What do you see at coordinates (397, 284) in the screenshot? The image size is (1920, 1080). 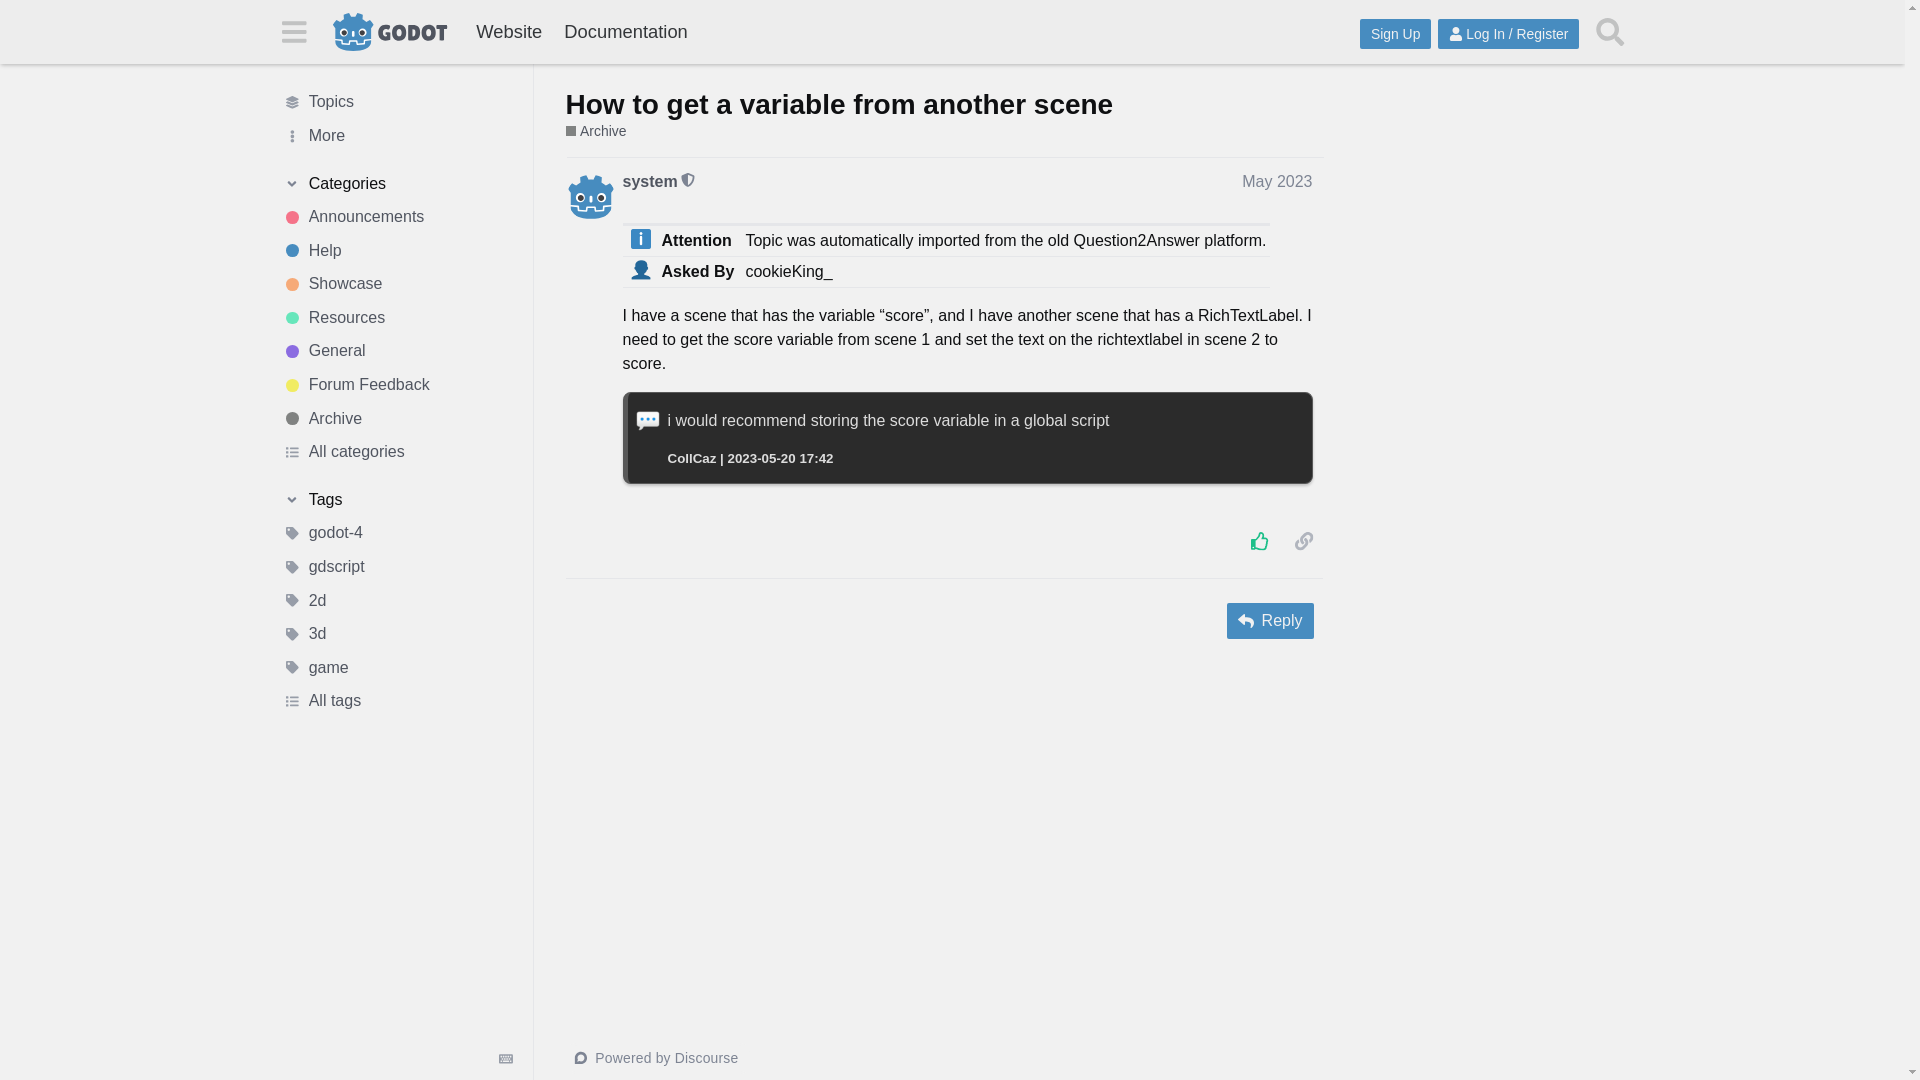 I see `Showcase` at bounding box center [397, 284].